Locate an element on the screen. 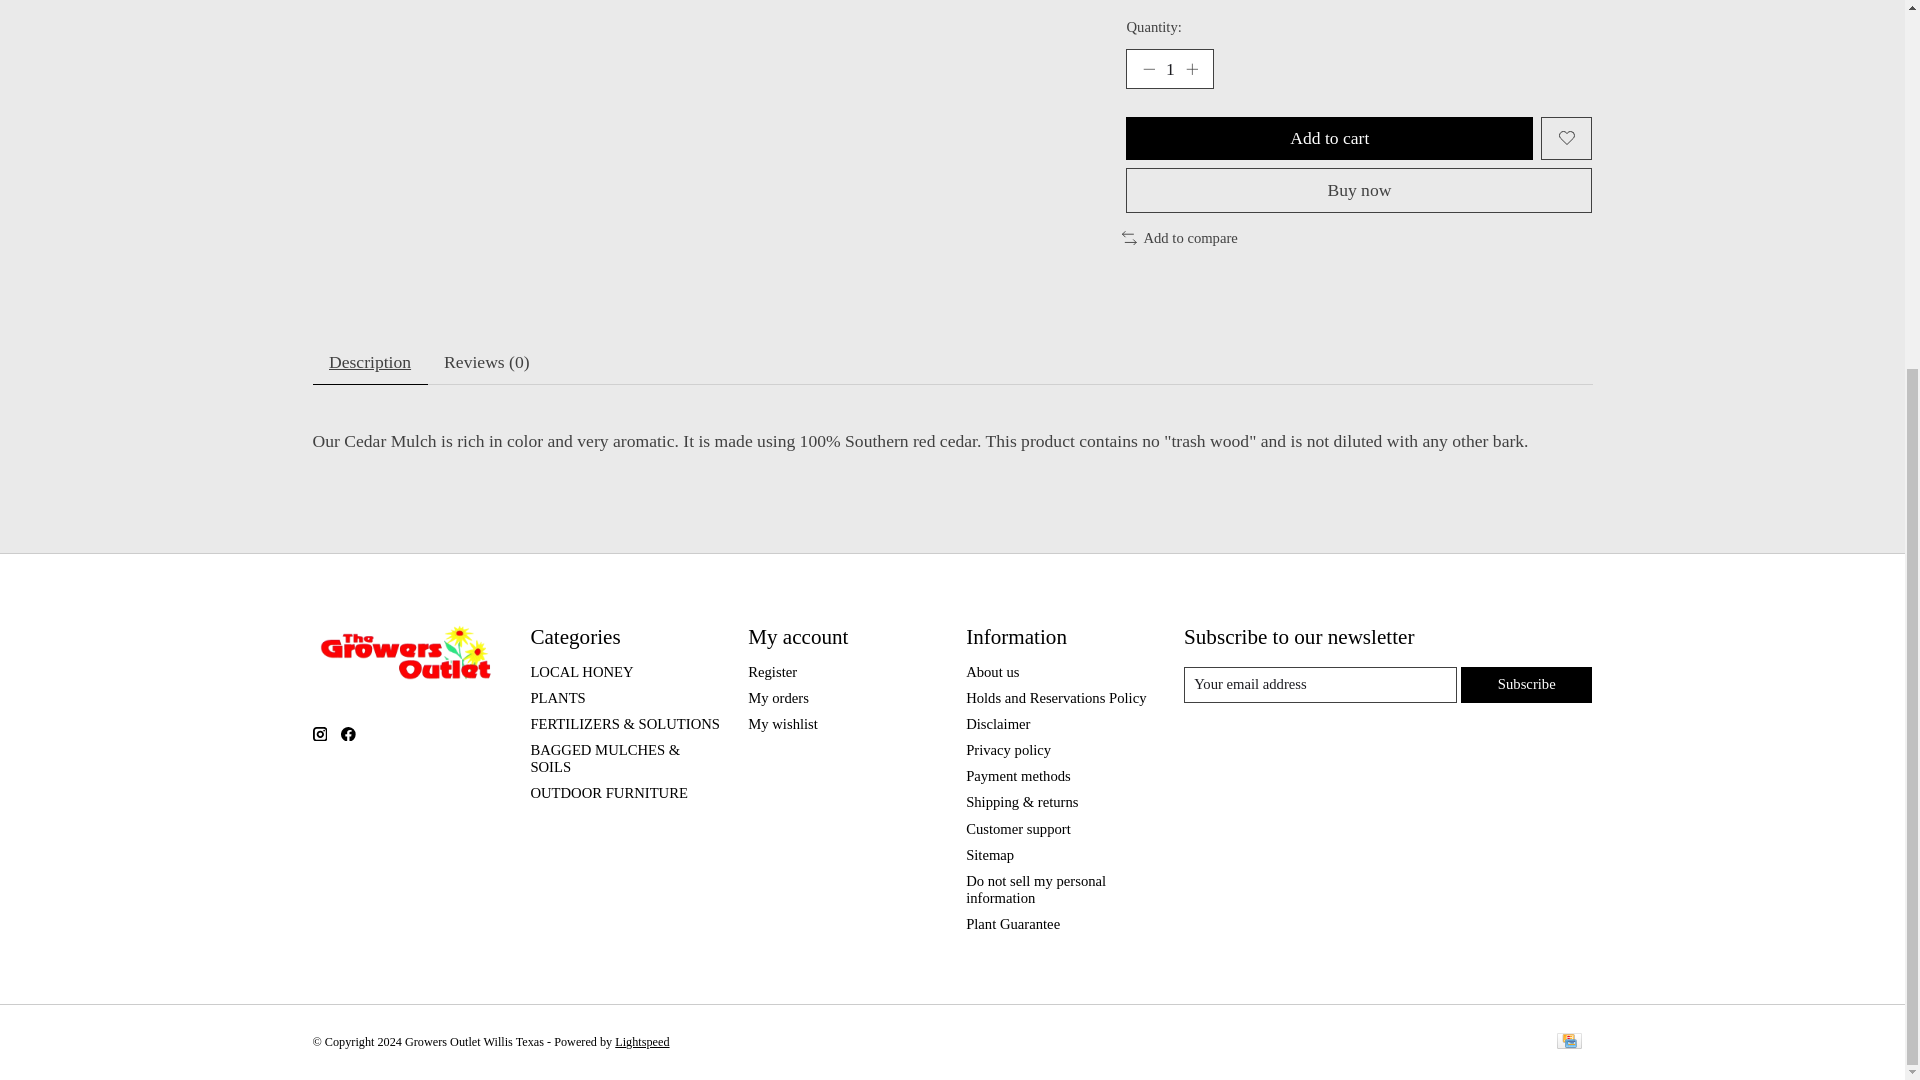  Sitemap is located at coordinates (989, 854).